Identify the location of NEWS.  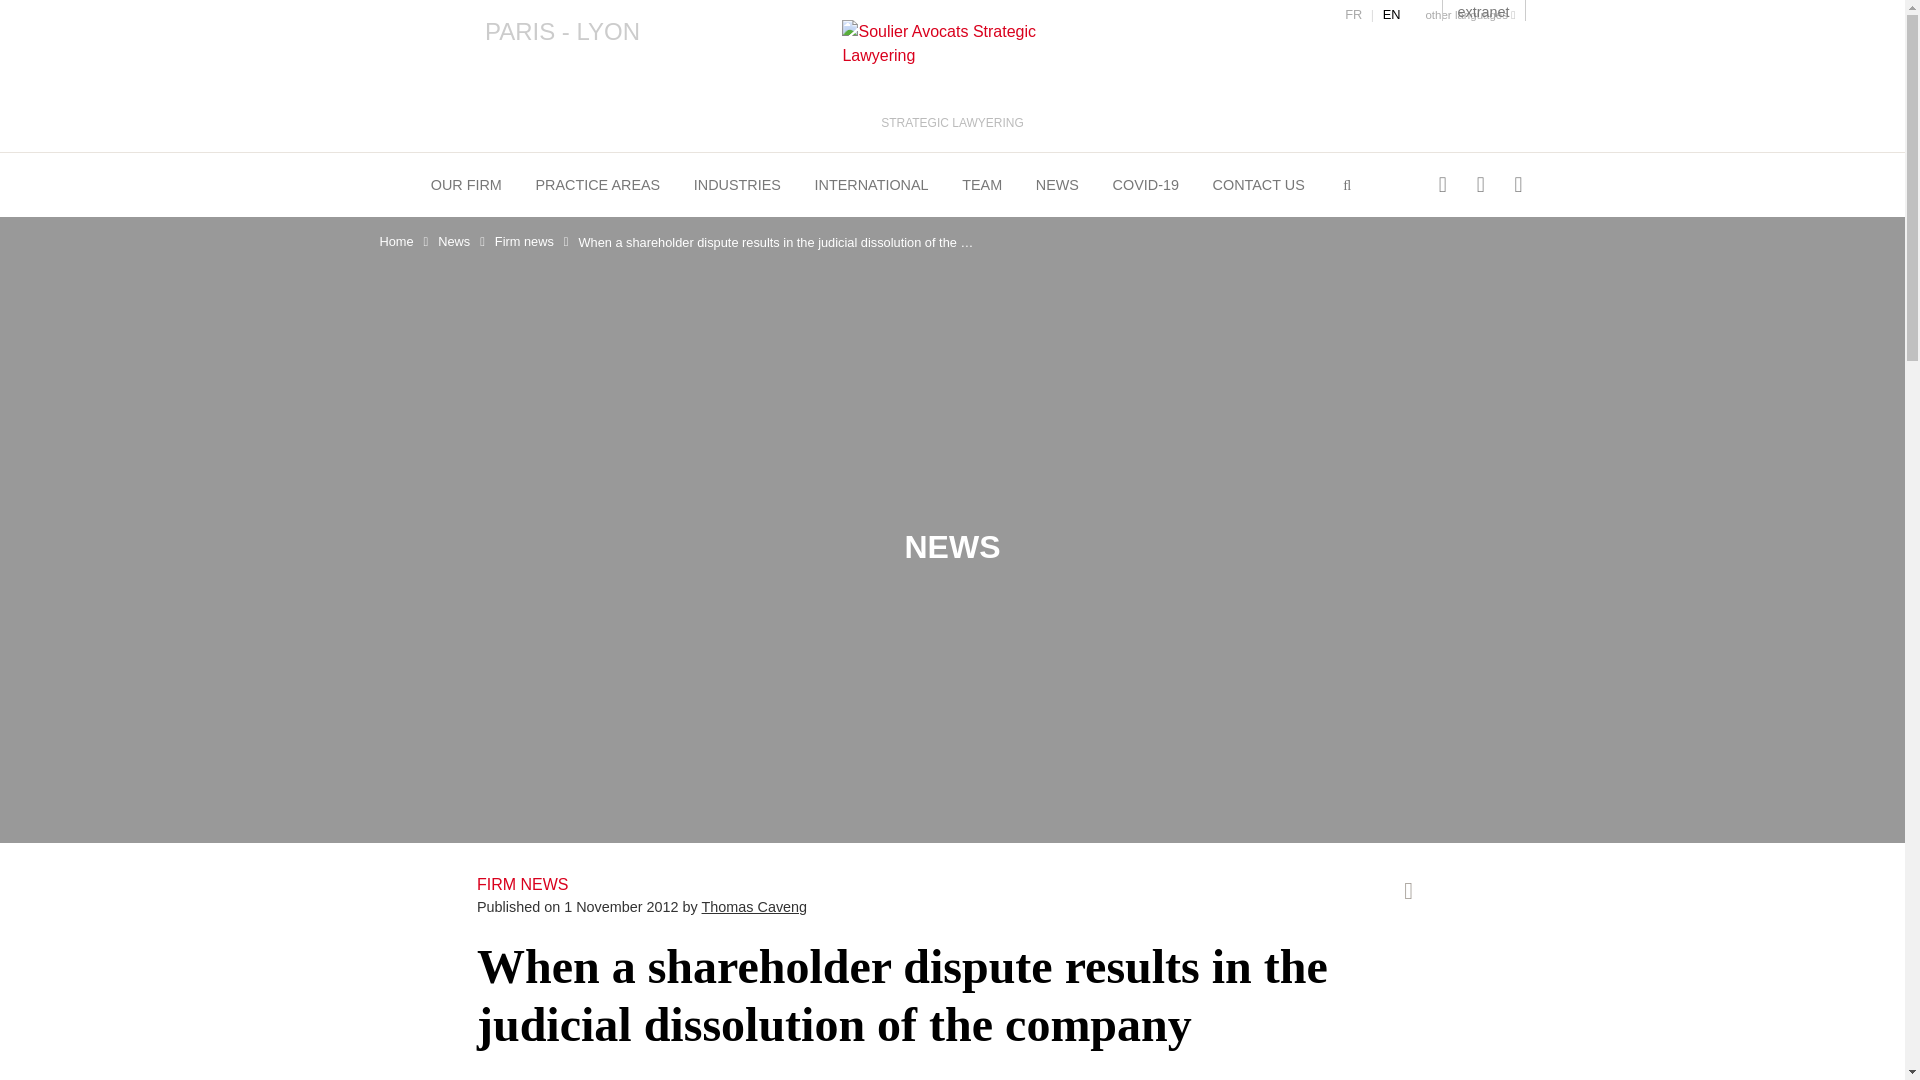
(1058, 185).